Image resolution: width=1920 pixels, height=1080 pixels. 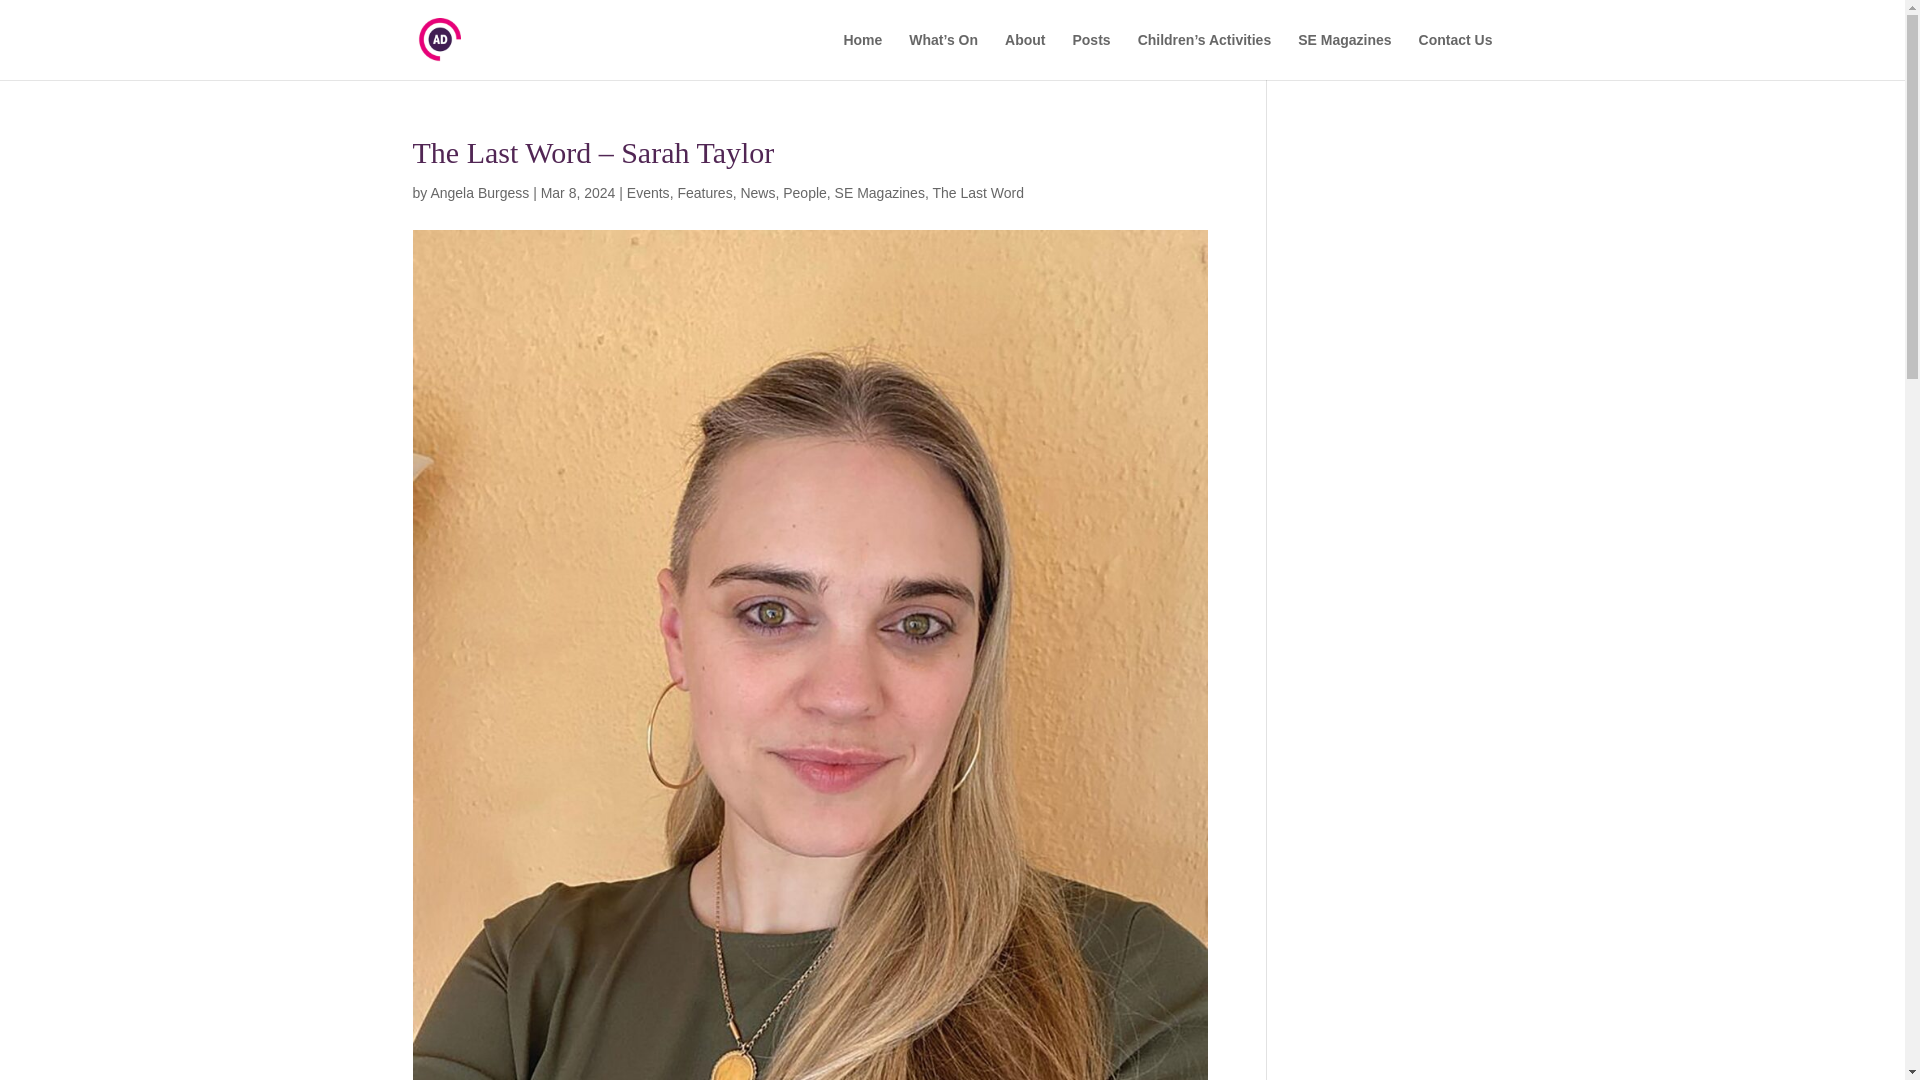 What do you see at coordinates (977, 192) in the screenshot?
I see `The Last Word` at bounding box center [977, 192].